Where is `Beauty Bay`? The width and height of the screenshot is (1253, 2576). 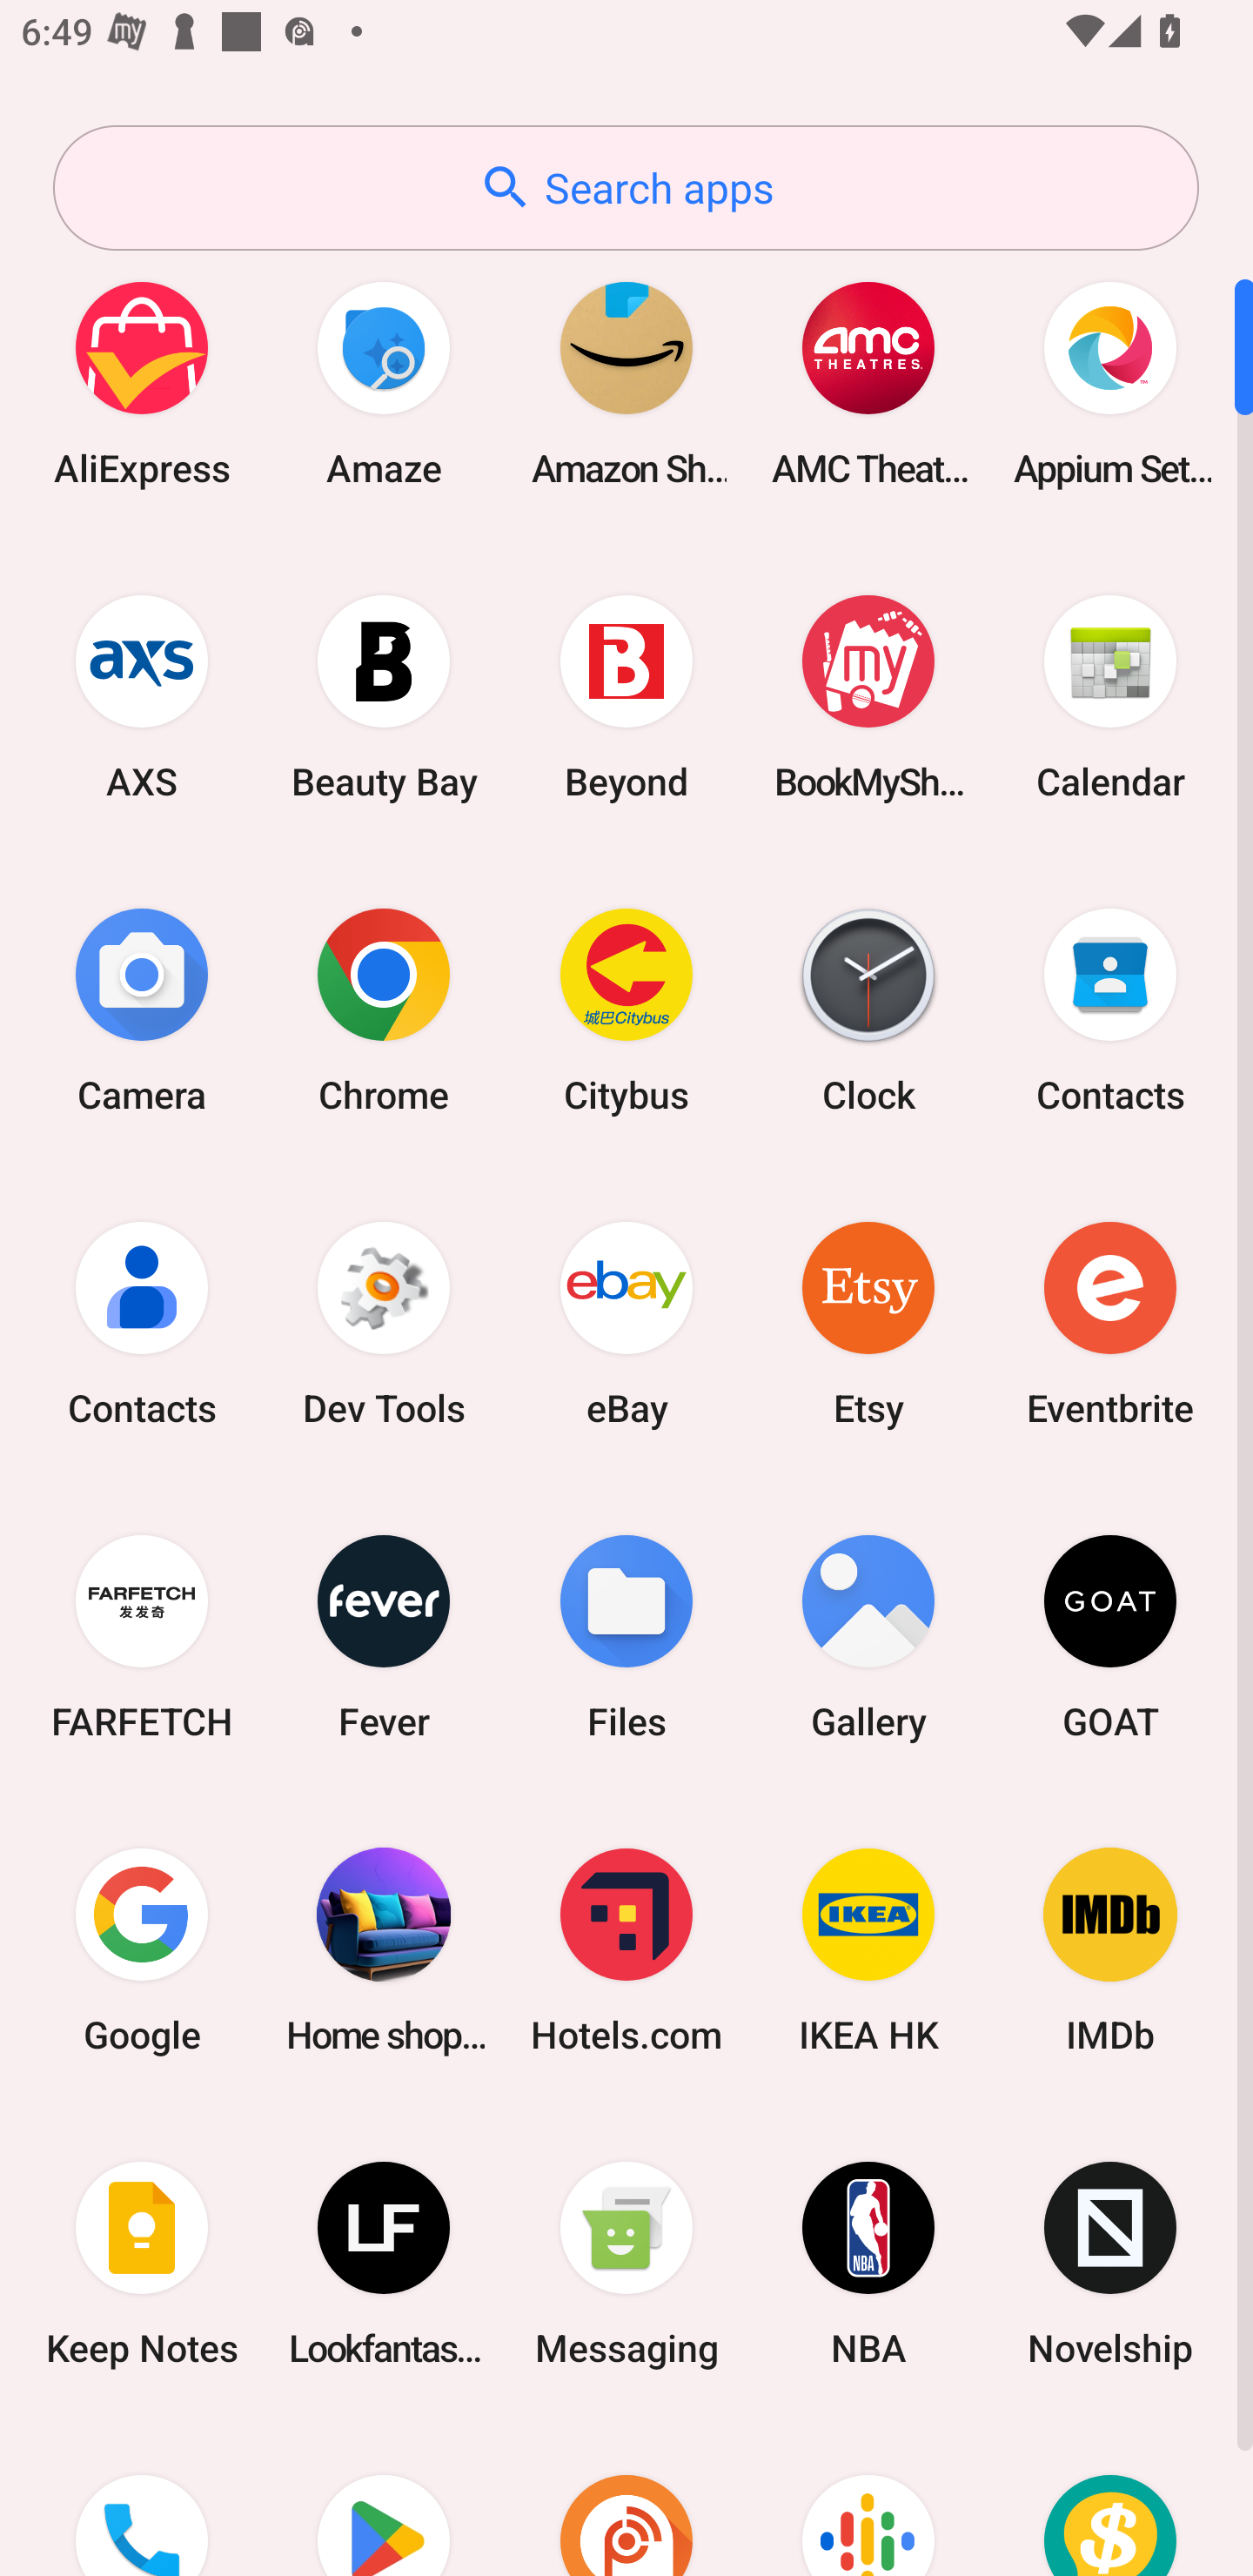
Beauty Bay is located at coordinates (384, 696).